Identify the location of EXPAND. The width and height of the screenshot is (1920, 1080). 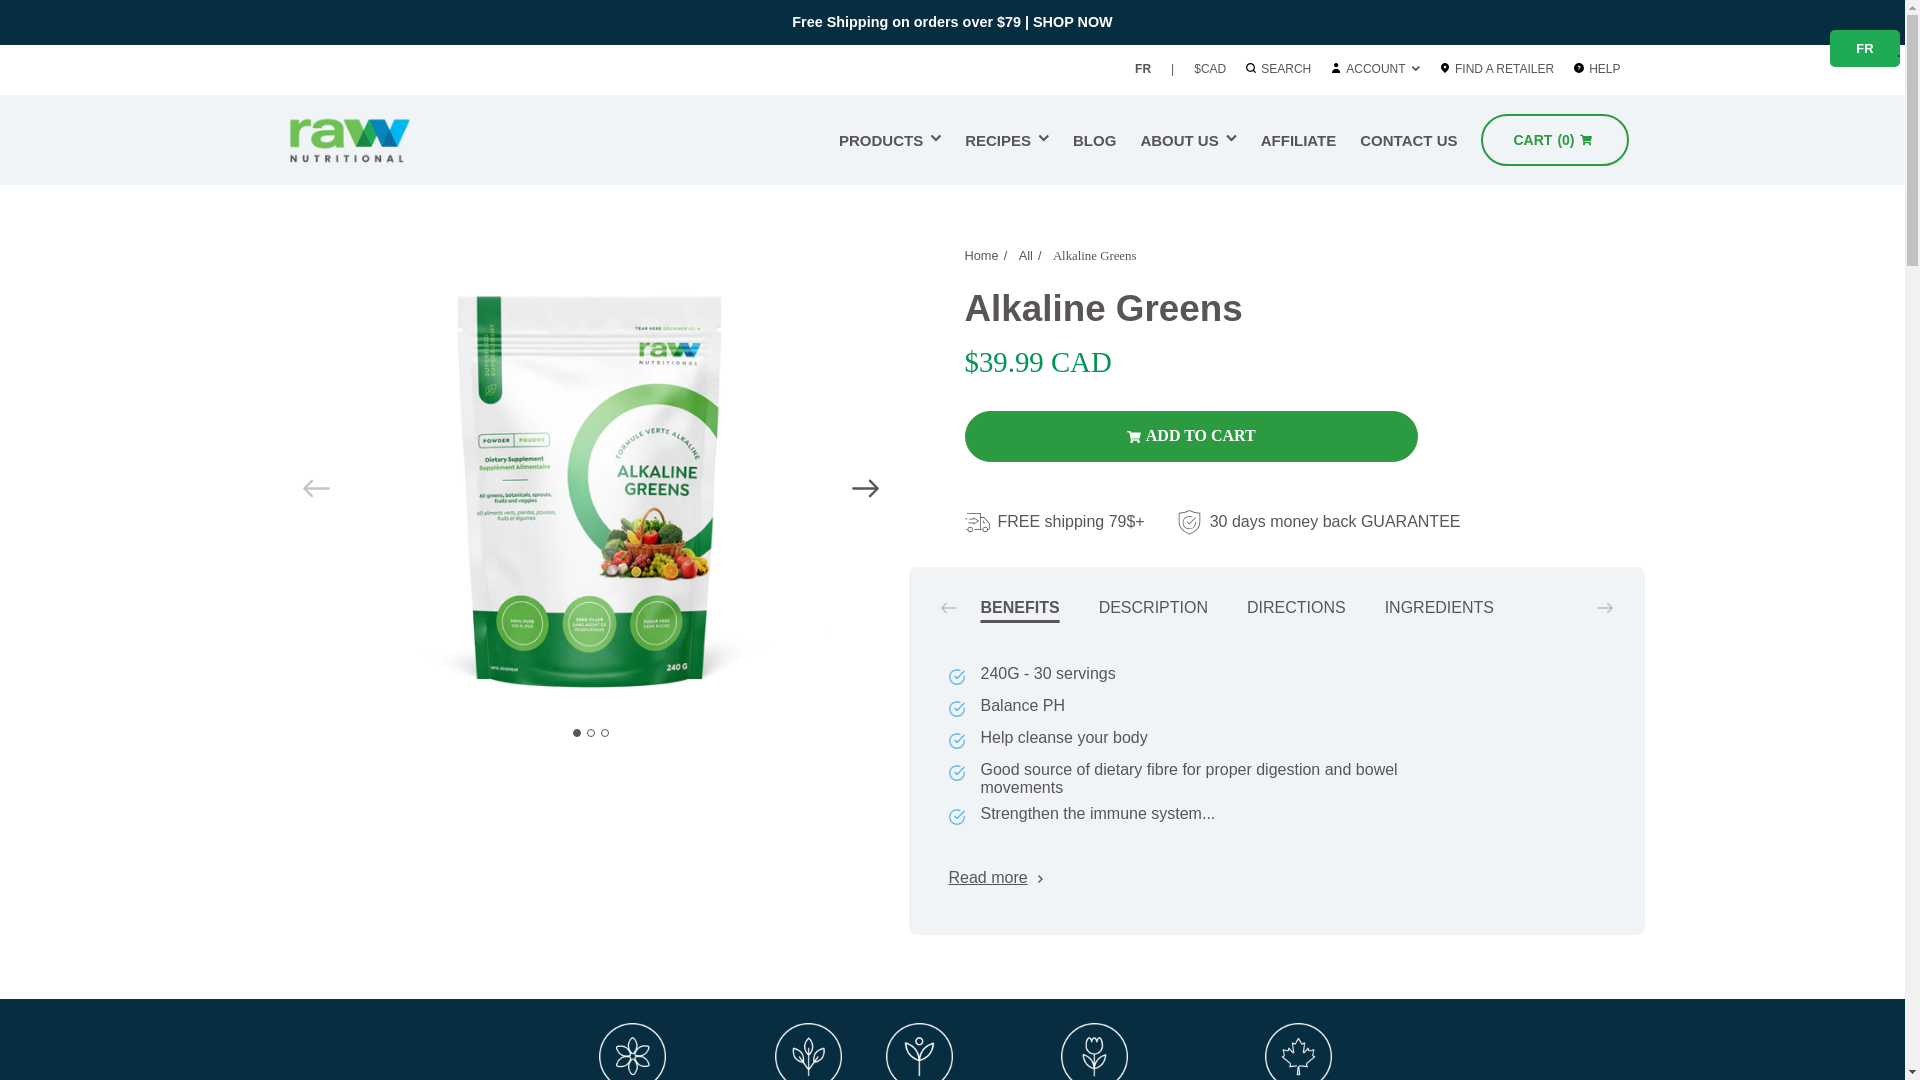
(890, 140).